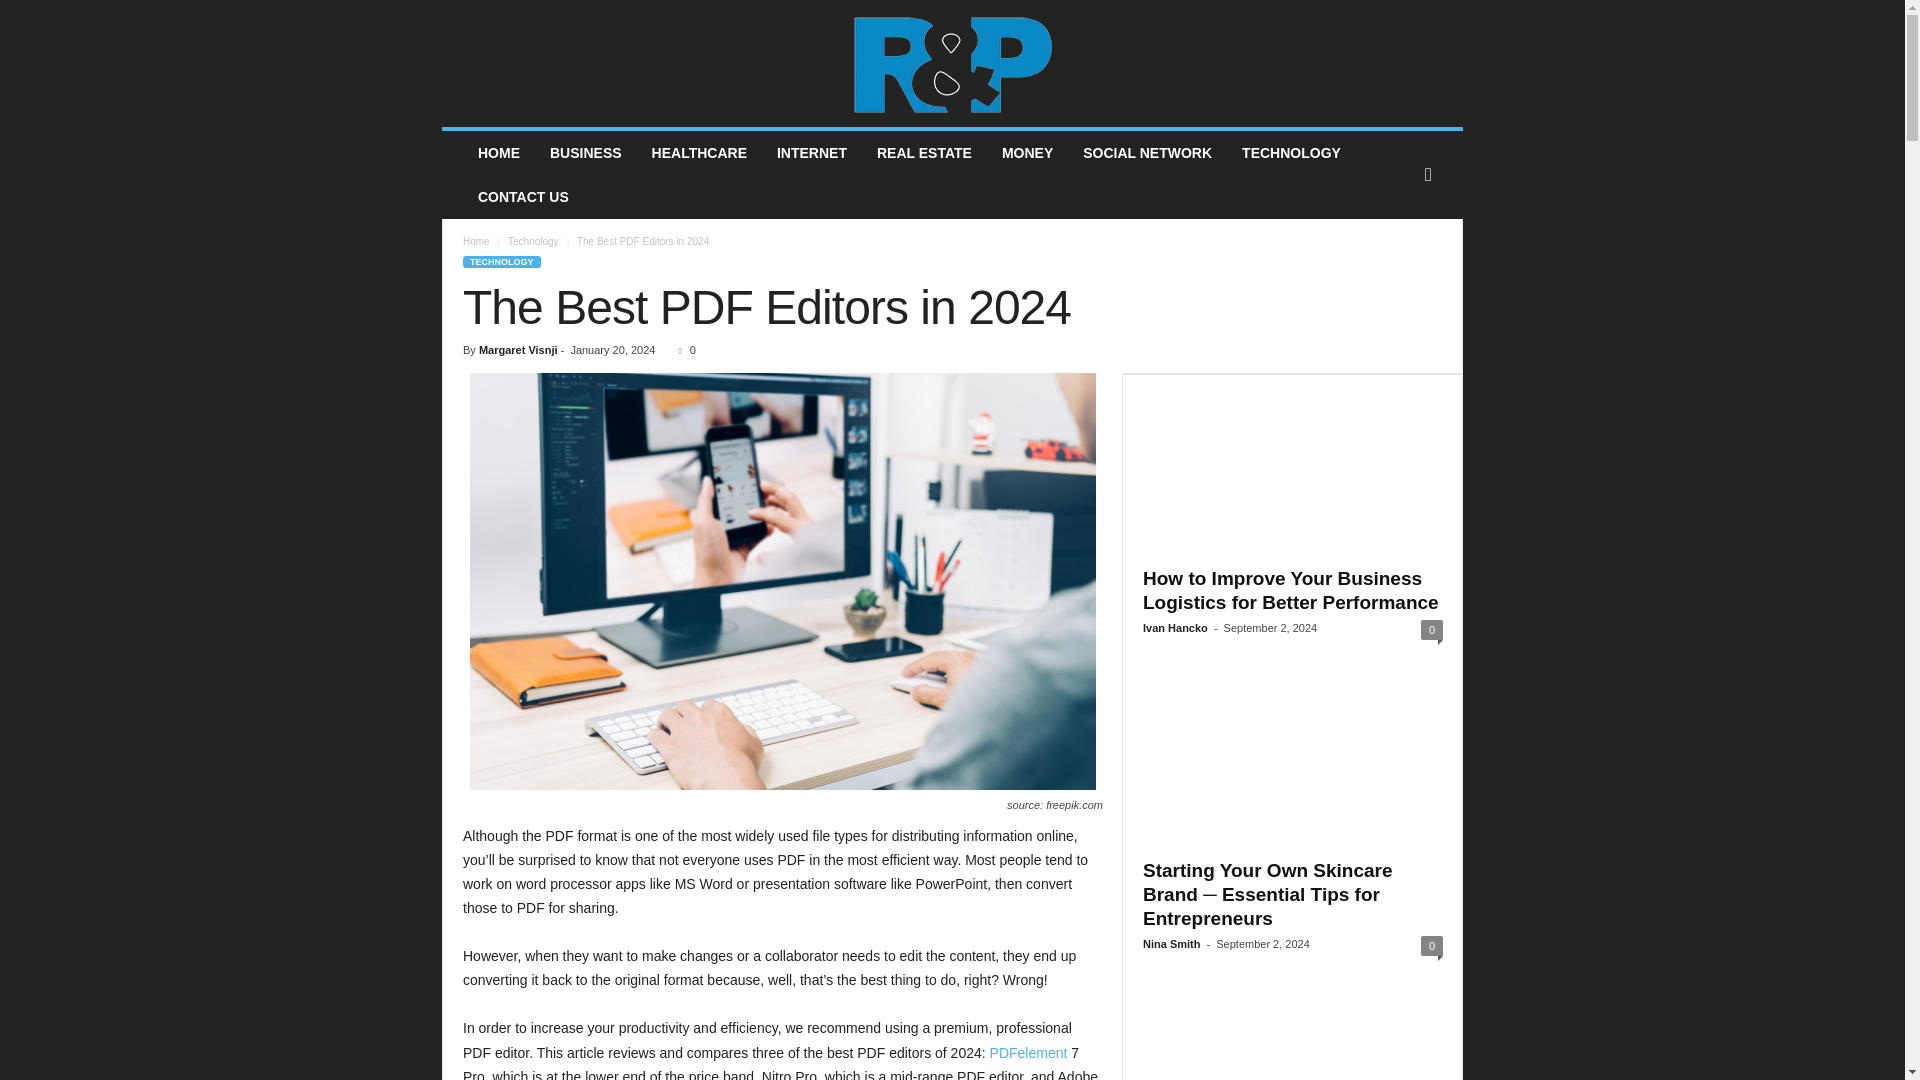  I want to click on CONTACT US, so click(522, 196).